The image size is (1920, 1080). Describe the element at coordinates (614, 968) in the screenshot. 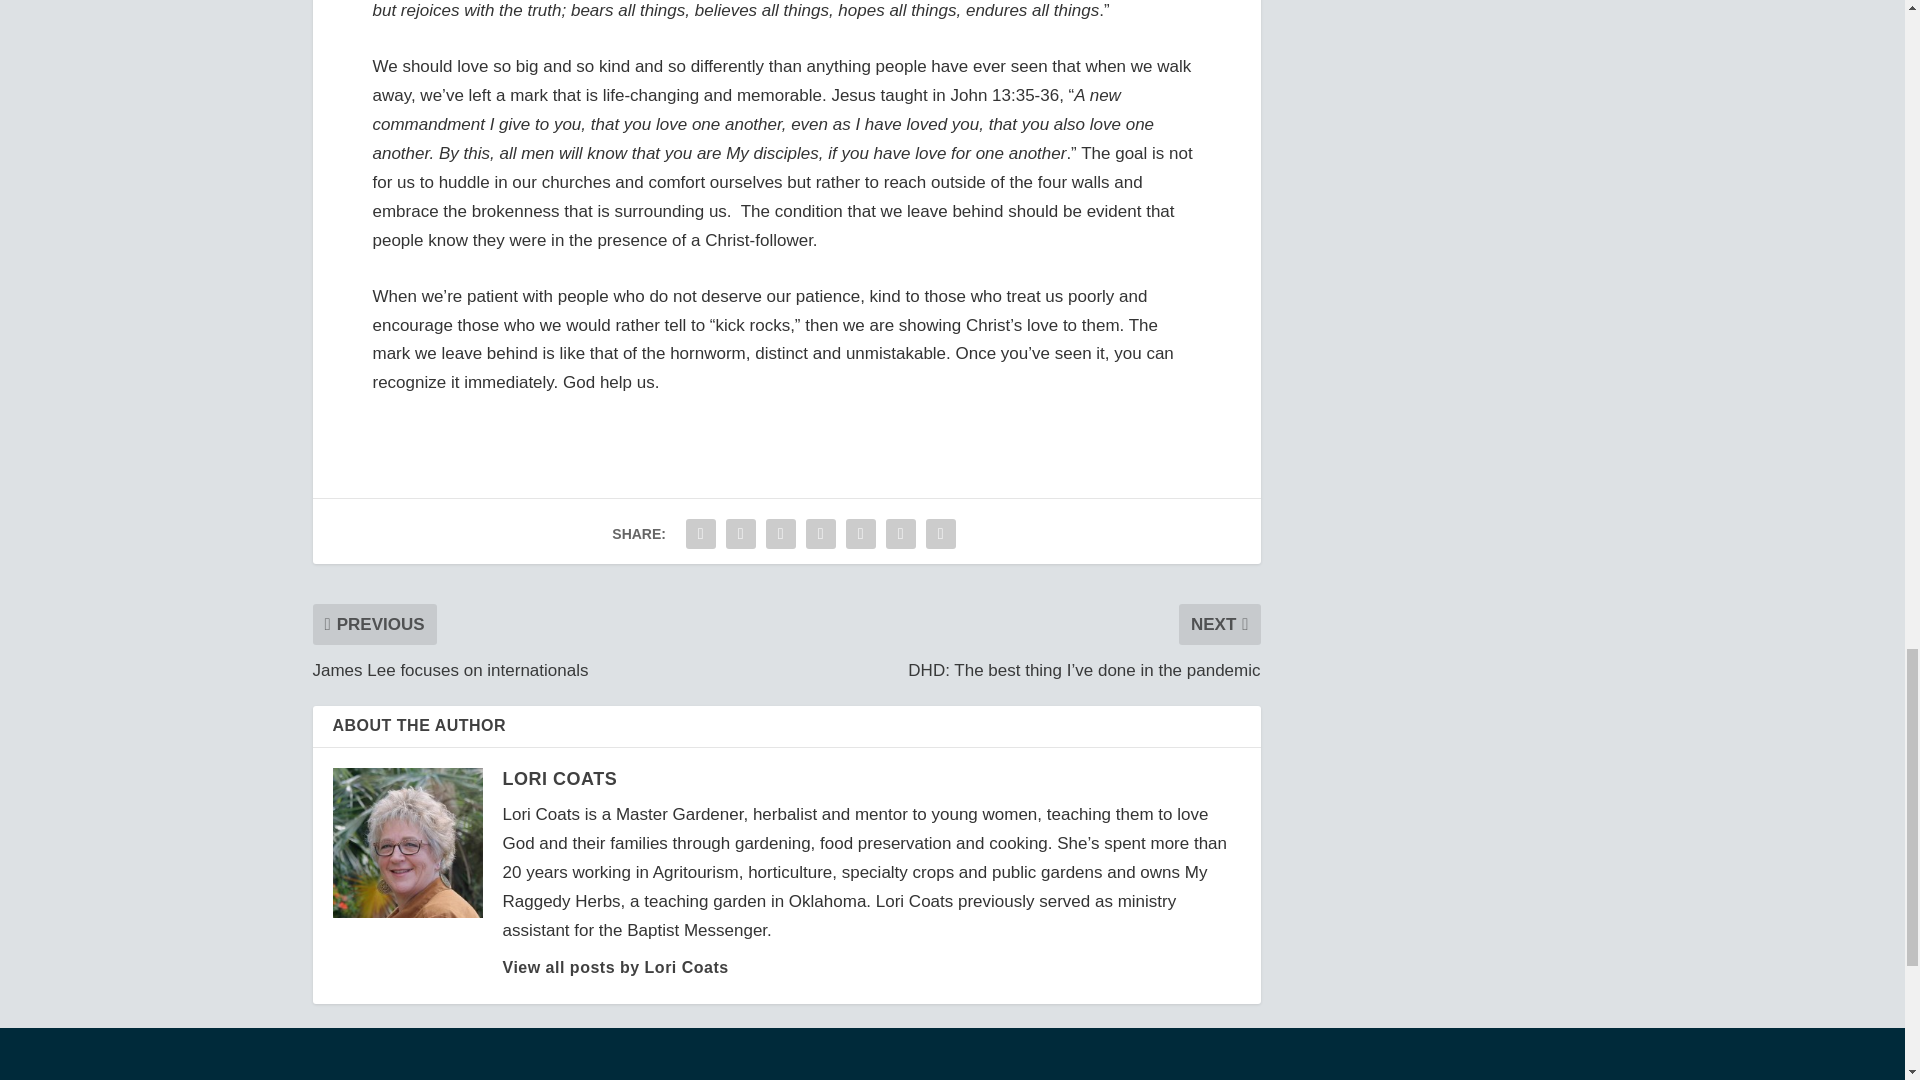

I see `View all posts by Lori Coats` at that location.